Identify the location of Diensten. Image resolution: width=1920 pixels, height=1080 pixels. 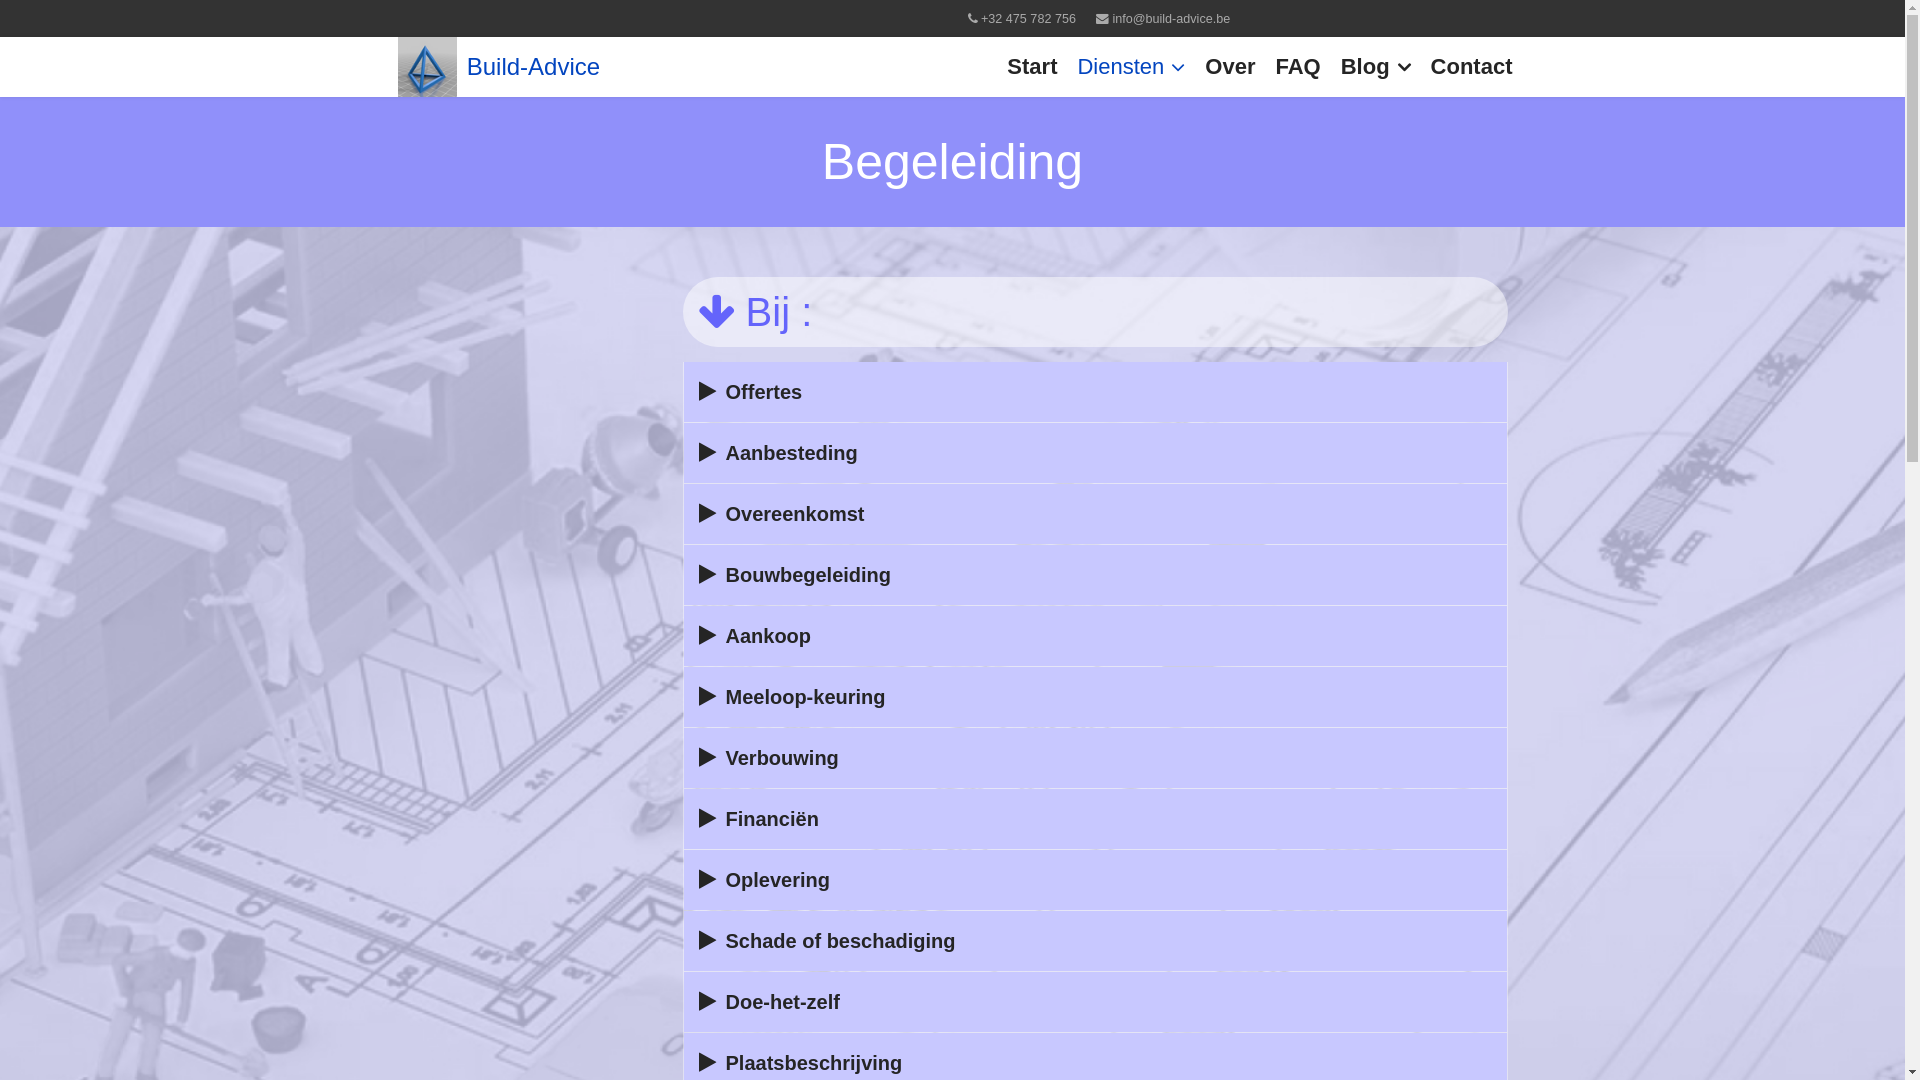
(1131, 67).